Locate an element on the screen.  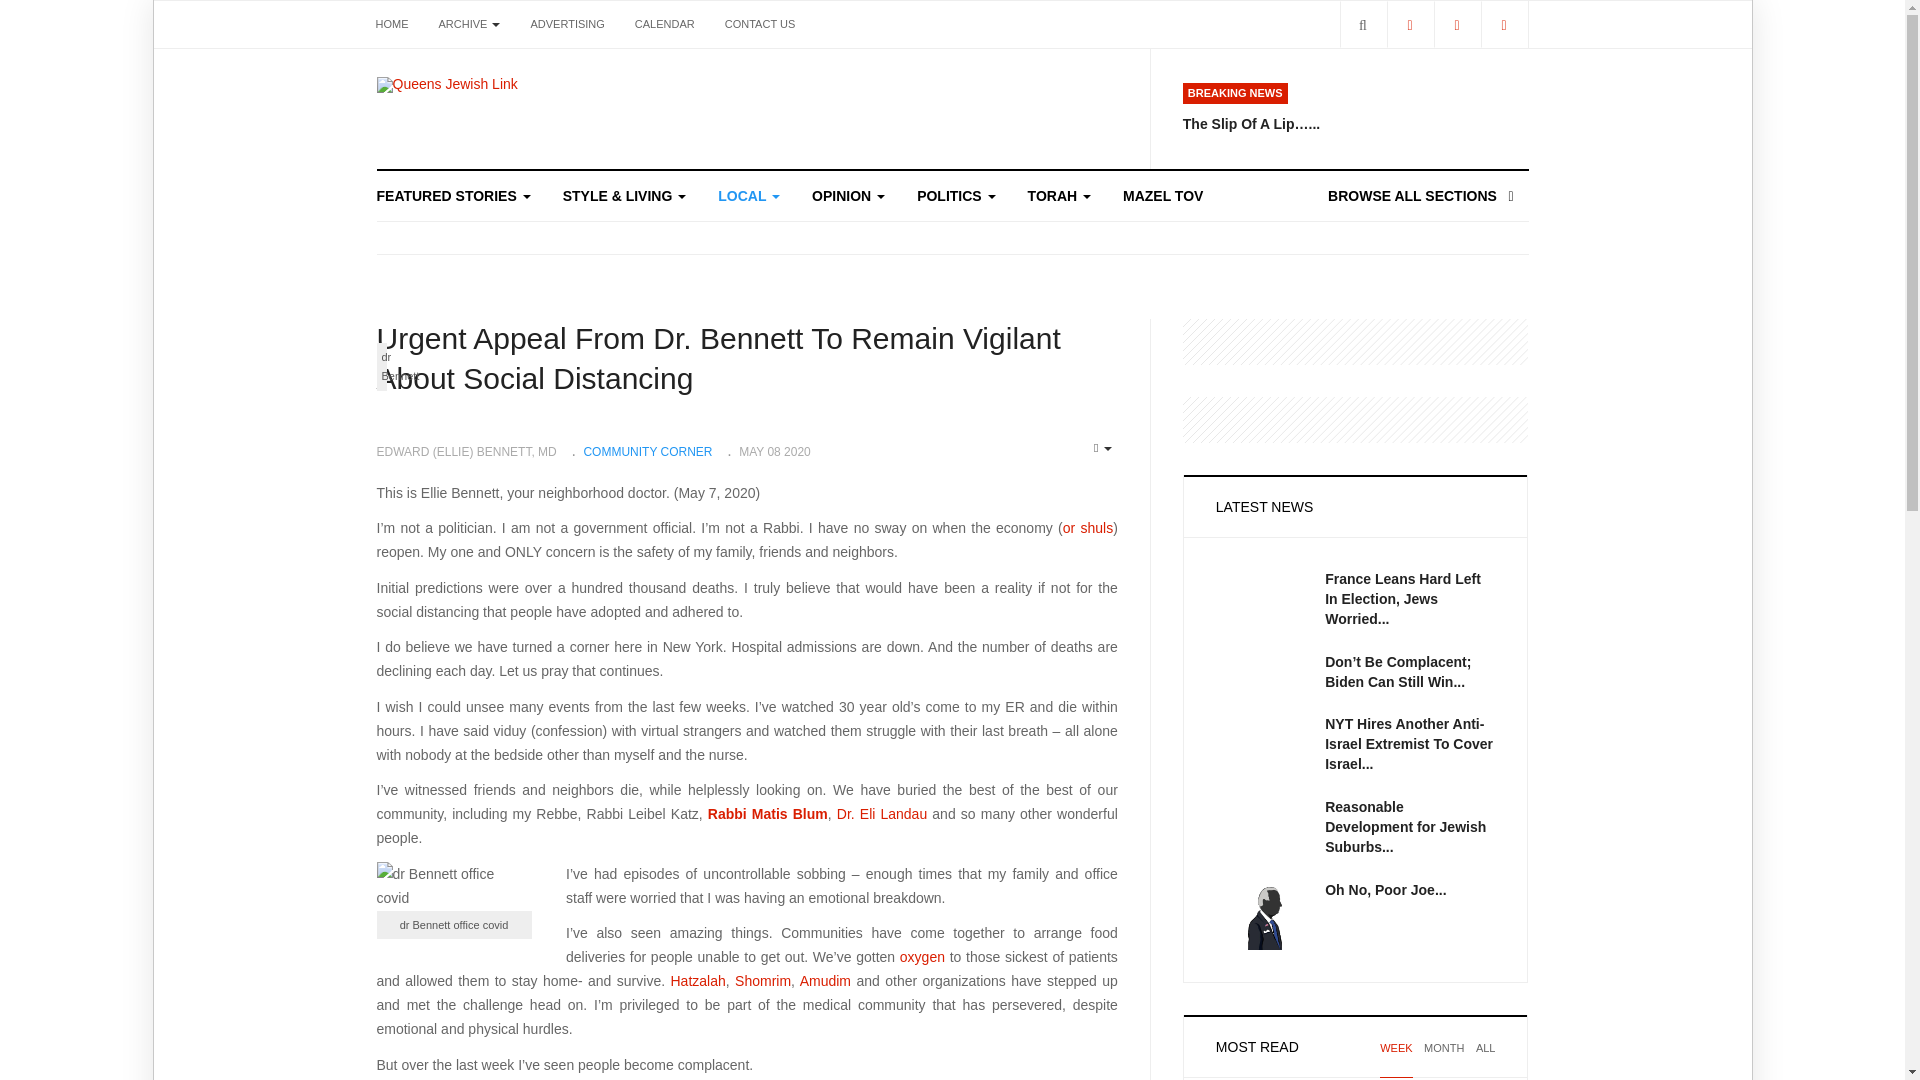
Twitter is located at coordinates (1457, 24).